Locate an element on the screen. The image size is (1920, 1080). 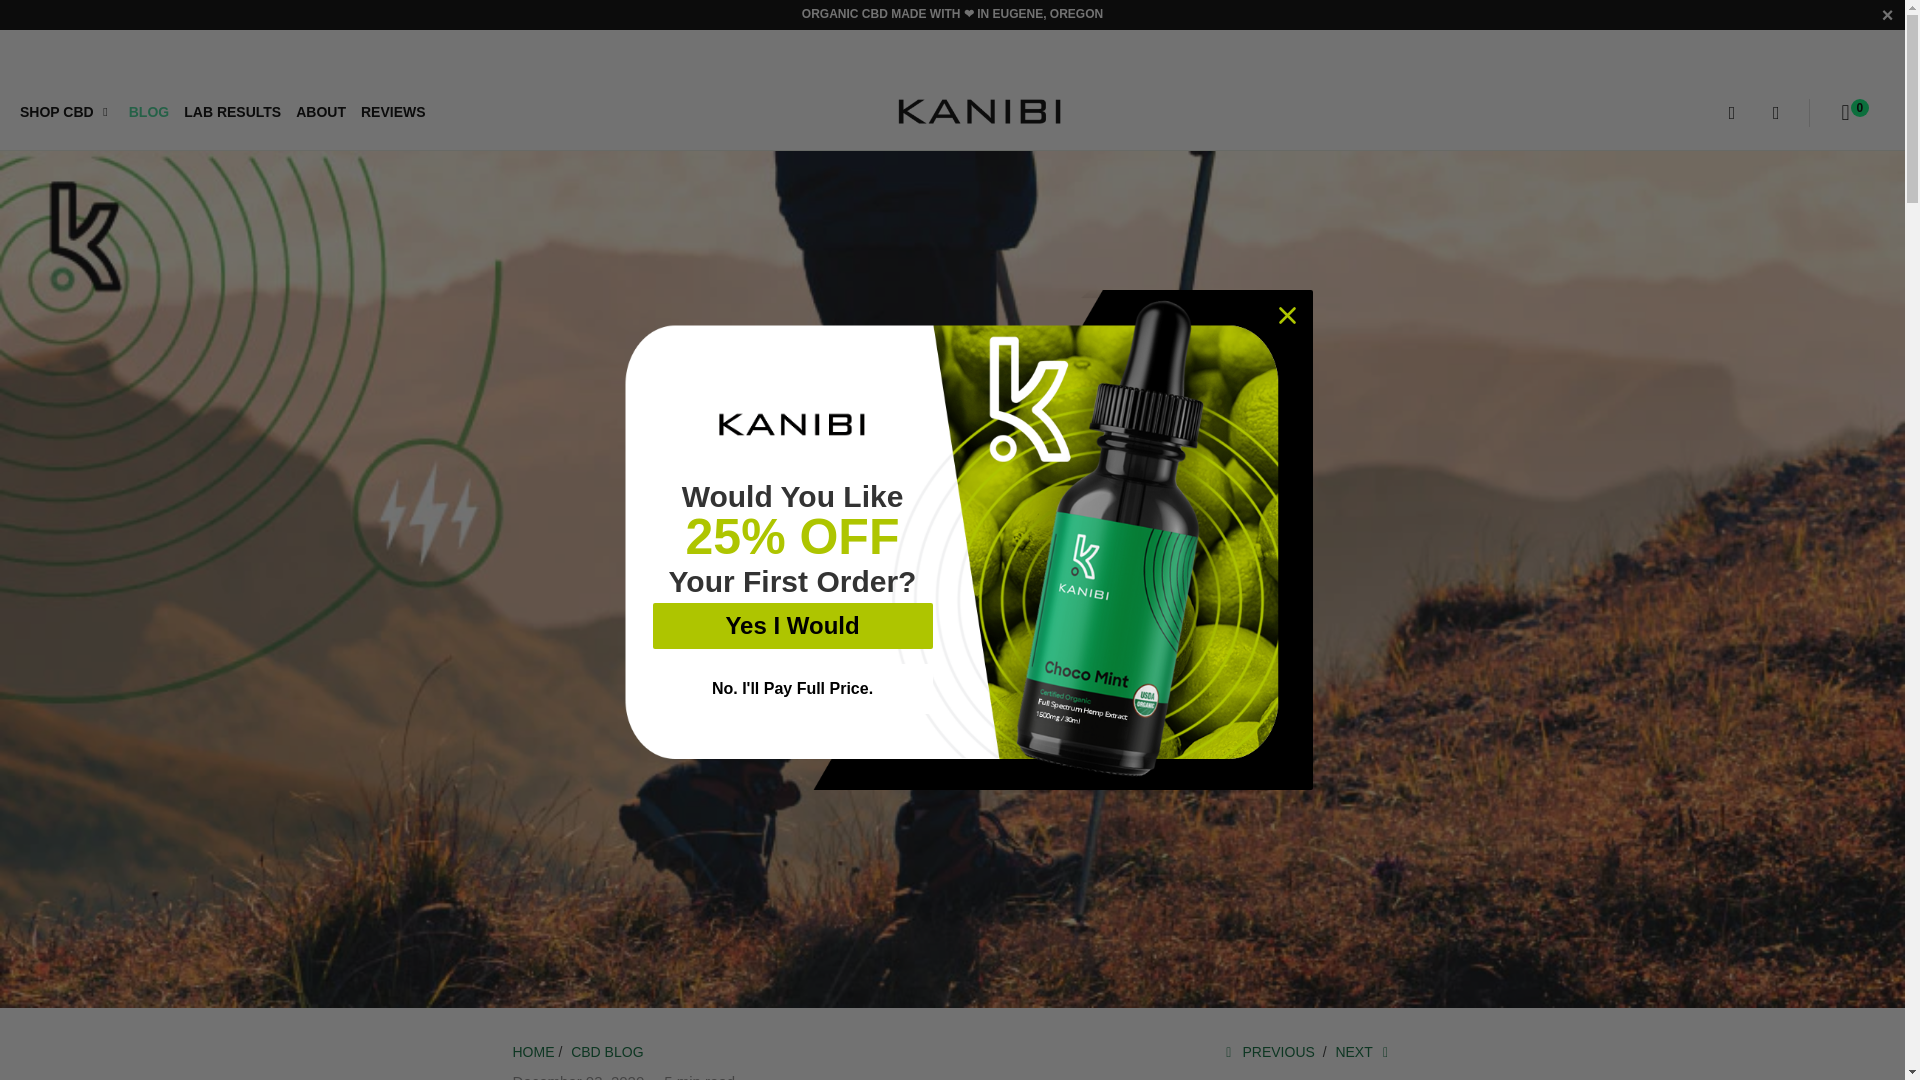
KANIBI is located at coordinates (980, 113).